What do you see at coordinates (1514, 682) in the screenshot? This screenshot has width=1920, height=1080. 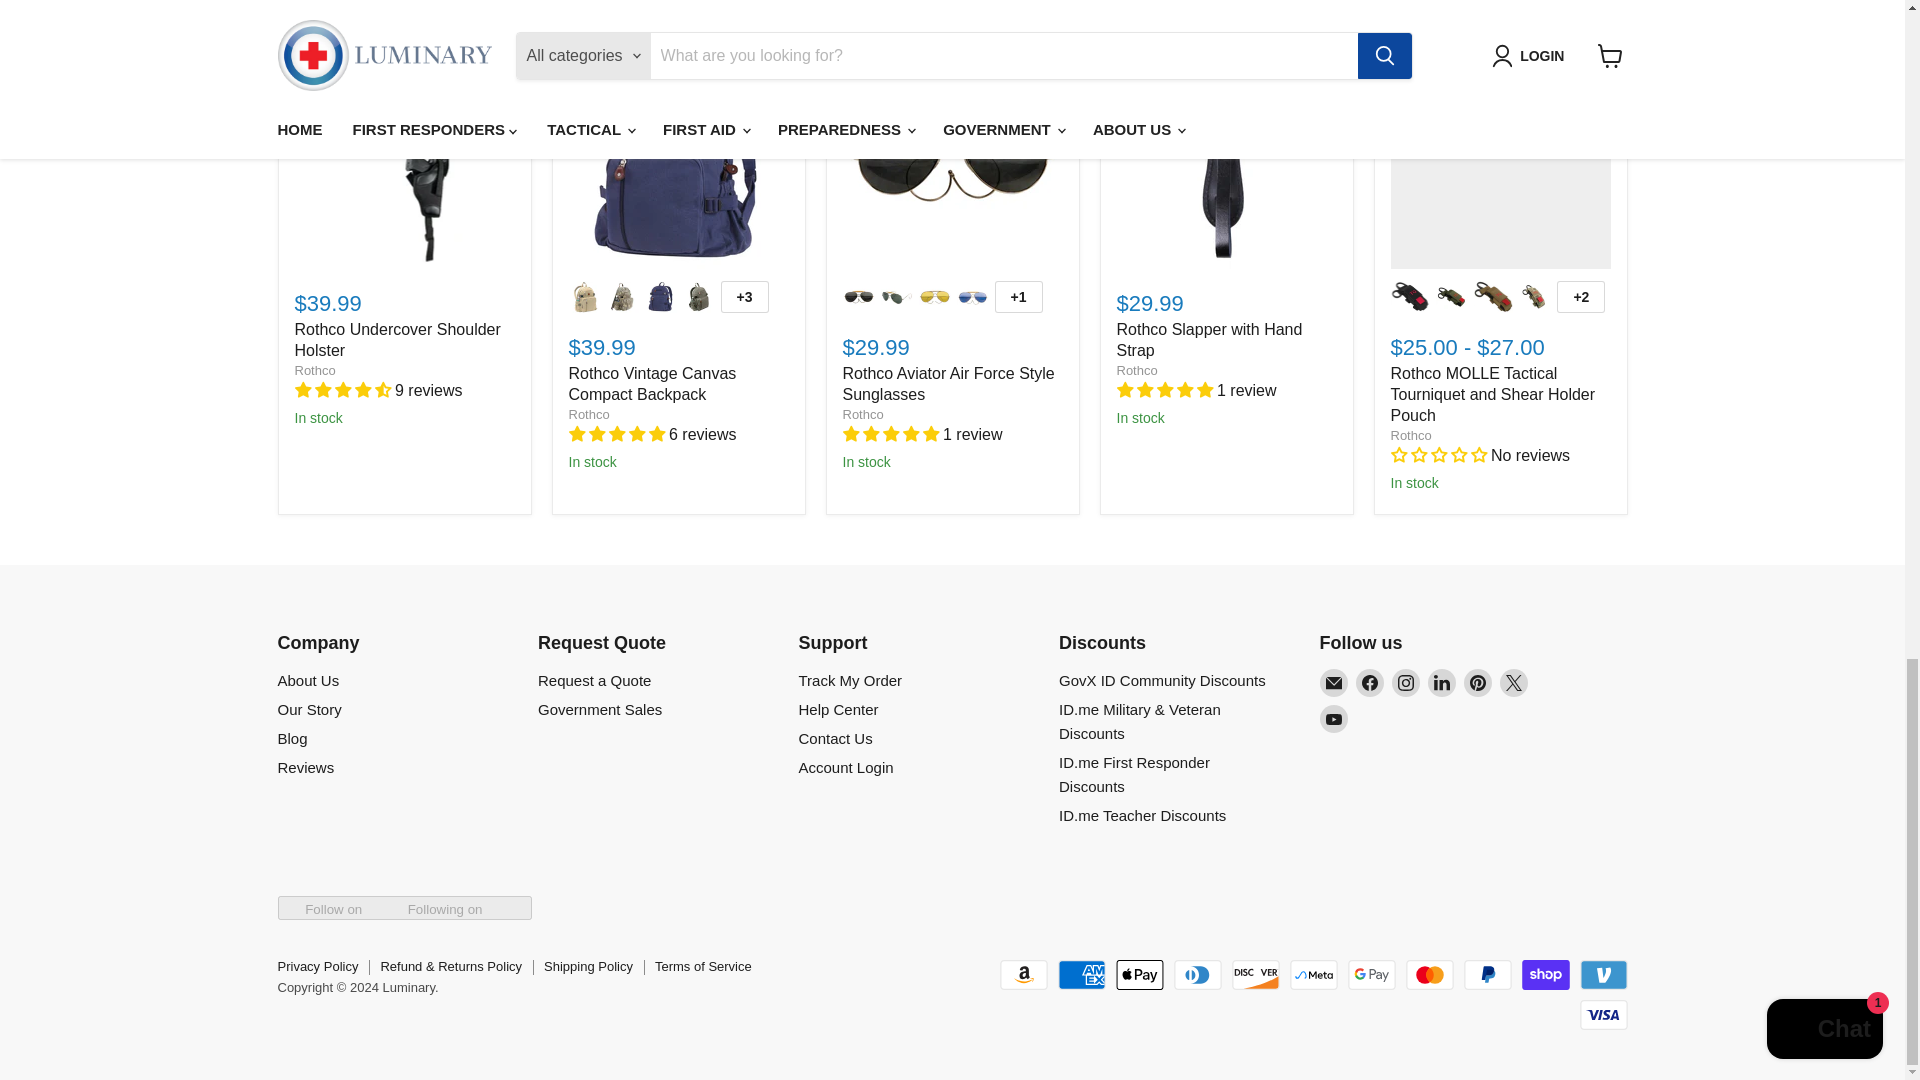 I see `X` at bounding box center [1514, 682].